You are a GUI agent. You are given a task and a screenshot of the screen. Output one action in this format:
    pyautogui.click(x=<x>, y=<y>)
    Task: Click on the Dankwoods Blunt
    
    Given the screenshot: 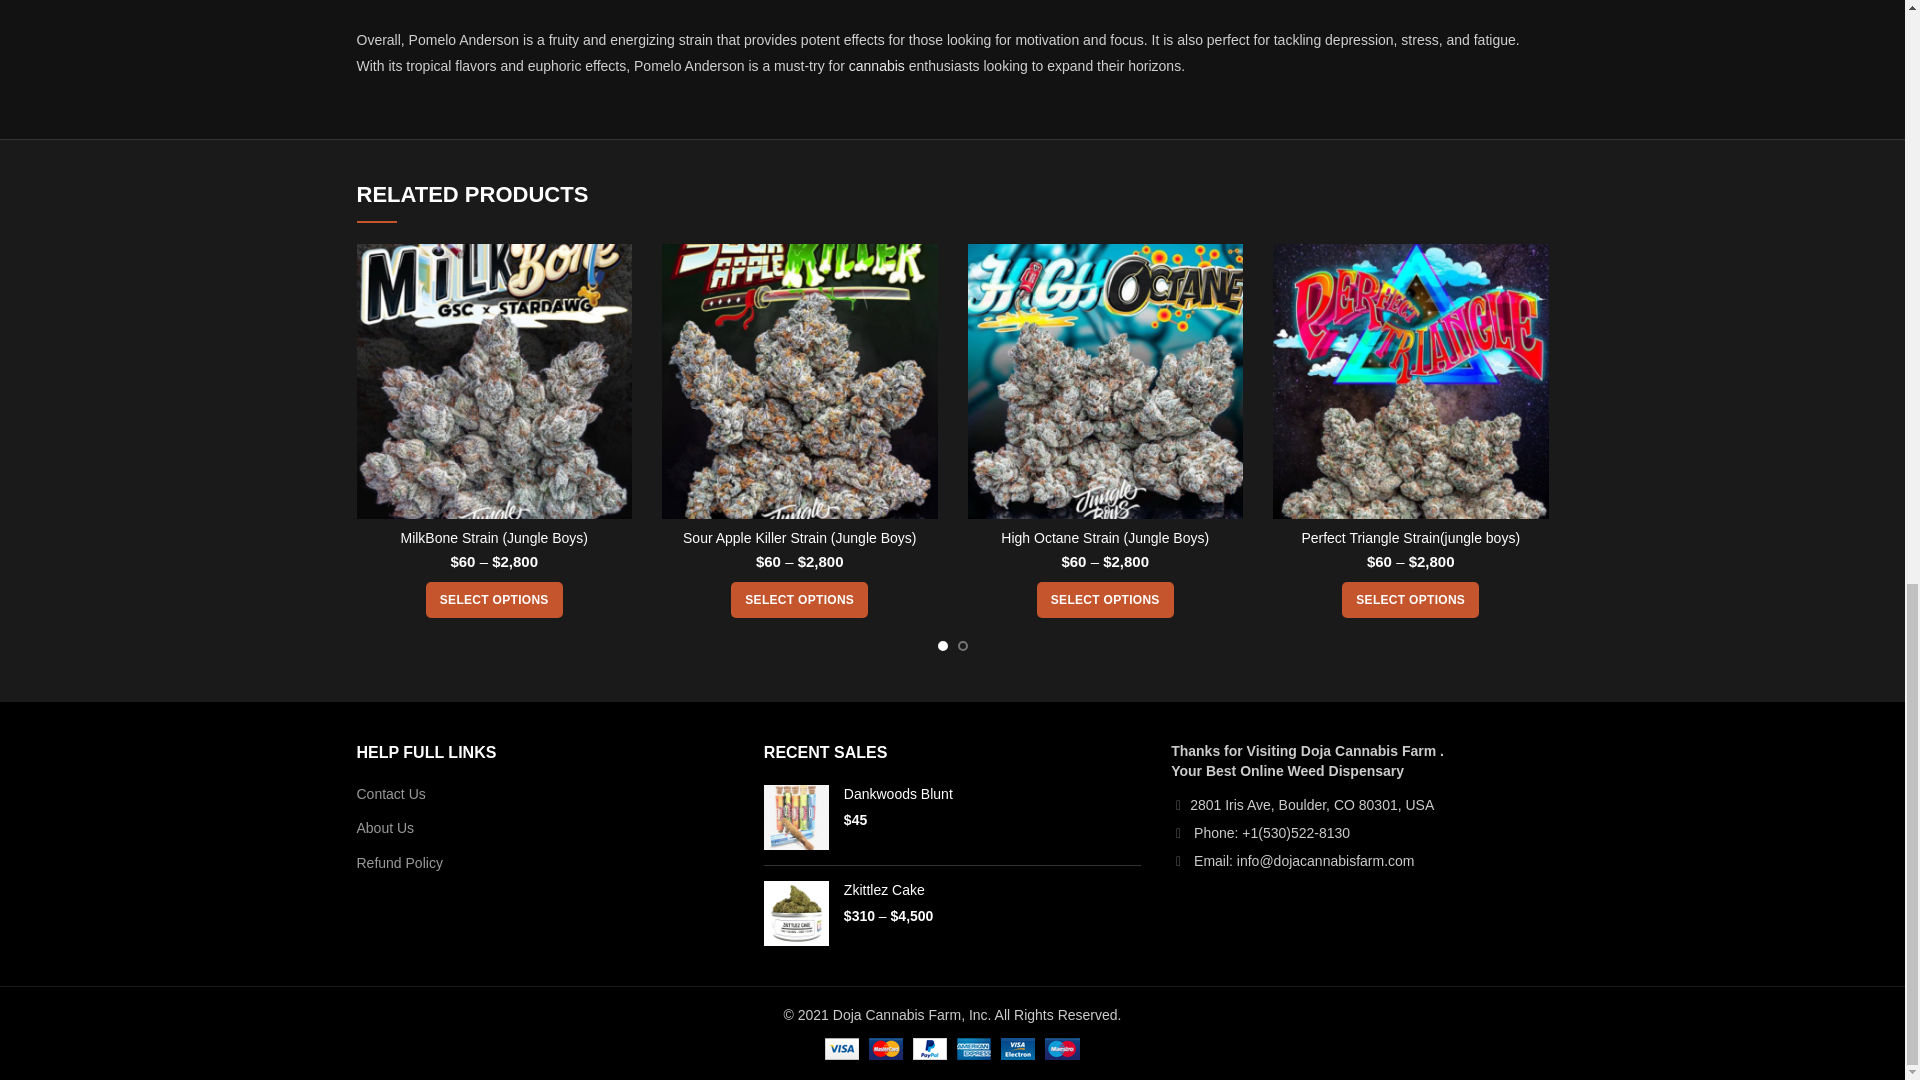 What is the action you would take?
    pyautogui.click(x=796, y=817)
    